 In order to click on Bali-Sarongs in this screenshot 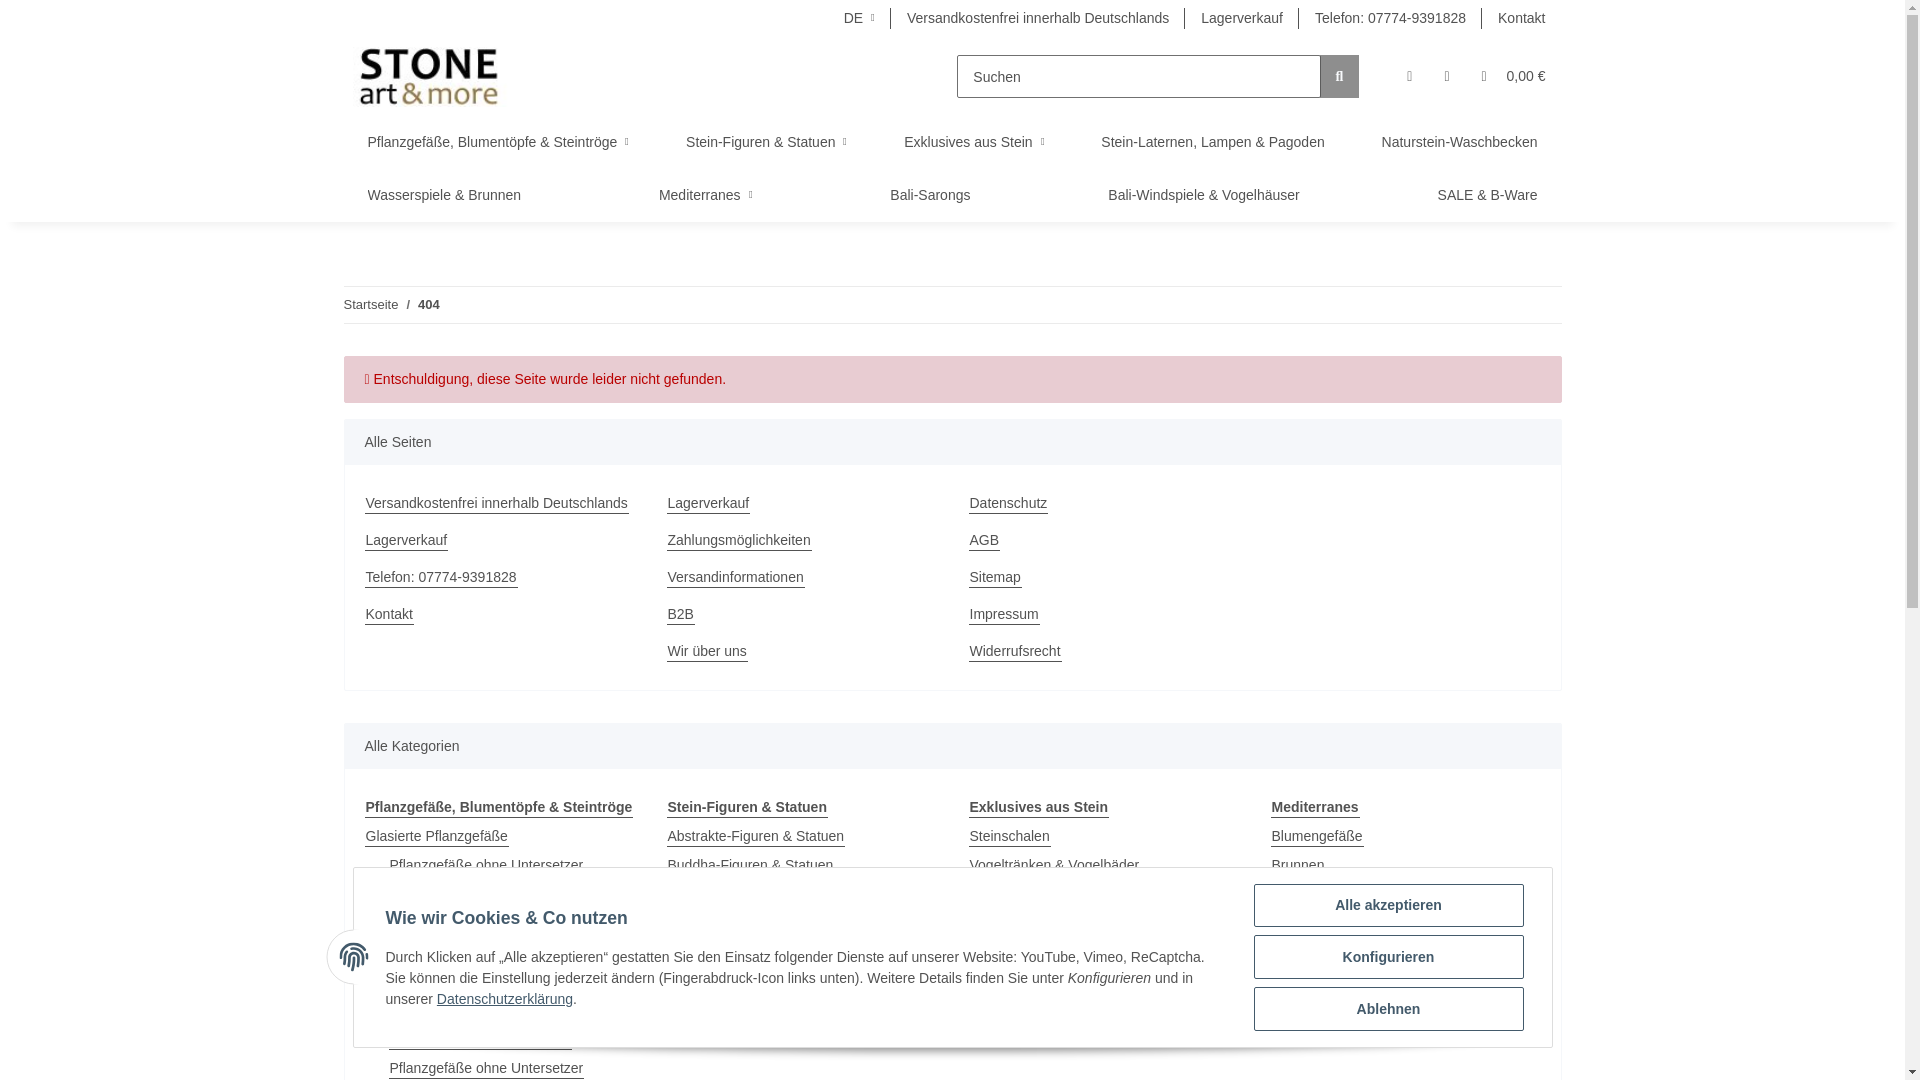, I will do `click(930, 195)`.